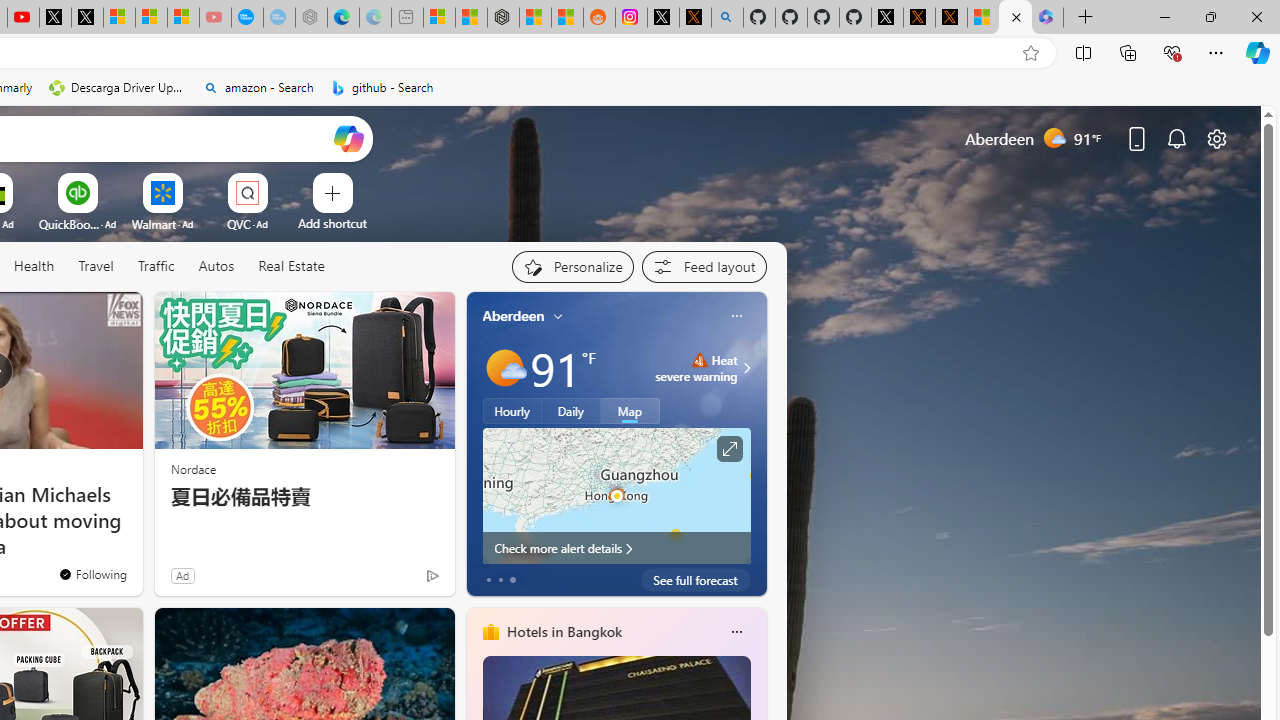 This screenshot has width=1280, height=720. Describe the element at coordinates (118, 88) in the screenshot. I see `Descarga Driver Updater` at that location.